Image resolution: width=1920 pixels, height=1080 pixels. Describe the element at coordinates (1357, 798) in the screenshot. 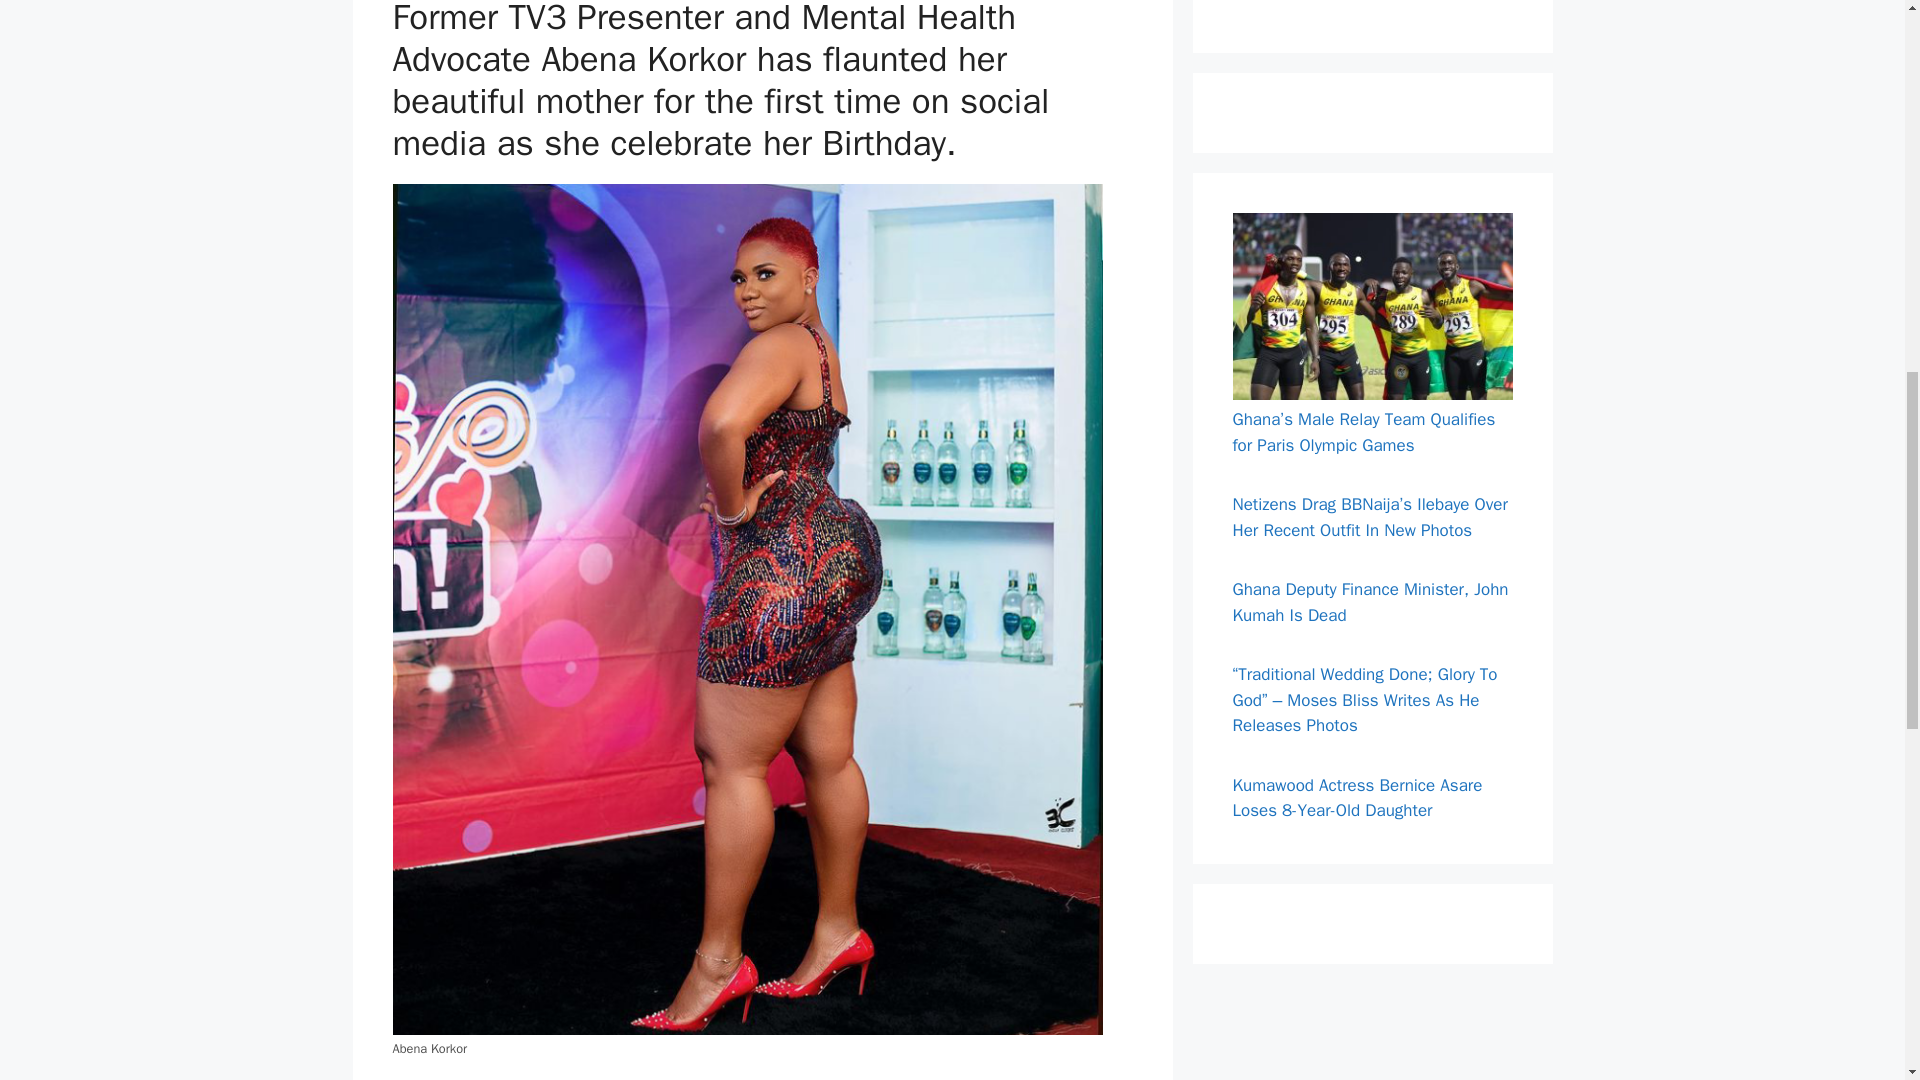

I see `Kumawood Actress Bernice Asare Loses 8-Year-Old Daughter` at that location.